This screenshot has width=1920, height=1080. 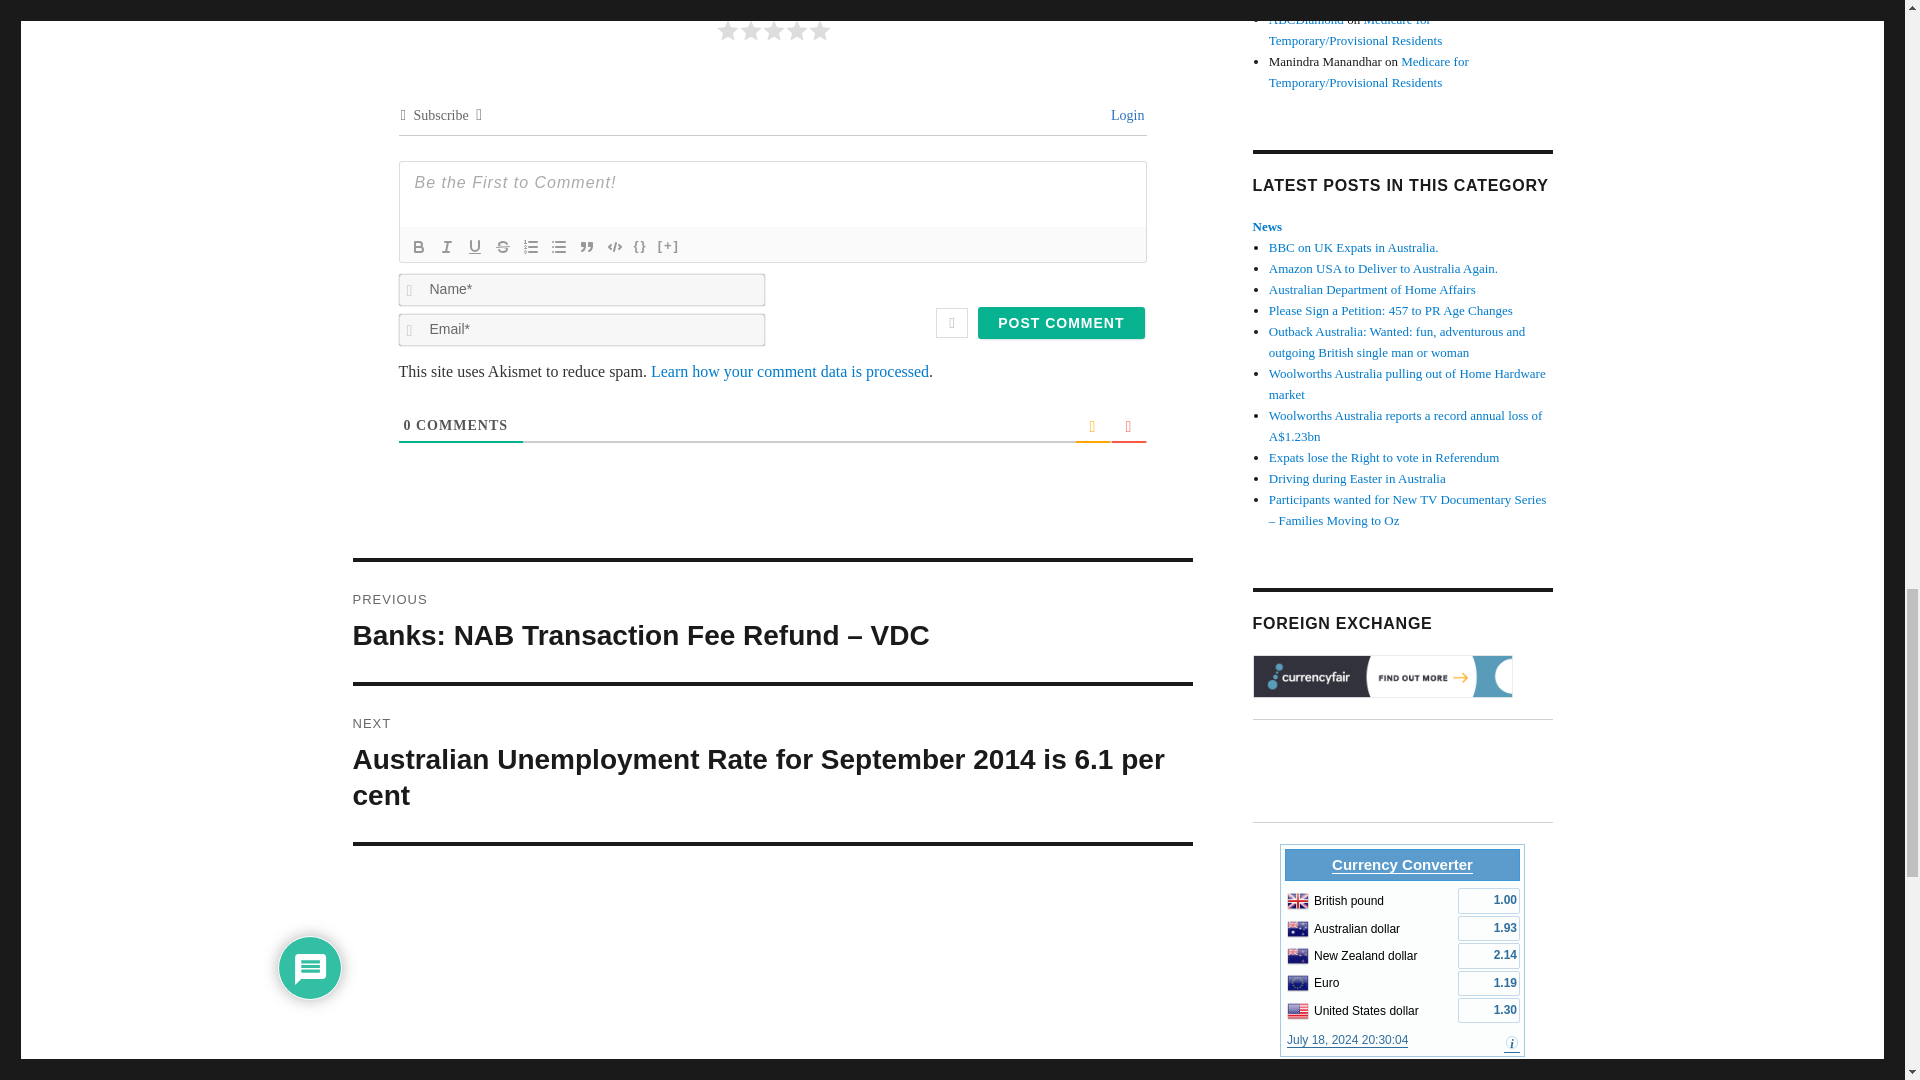 I want to click on 2.14, so click(x=1488, y=954).